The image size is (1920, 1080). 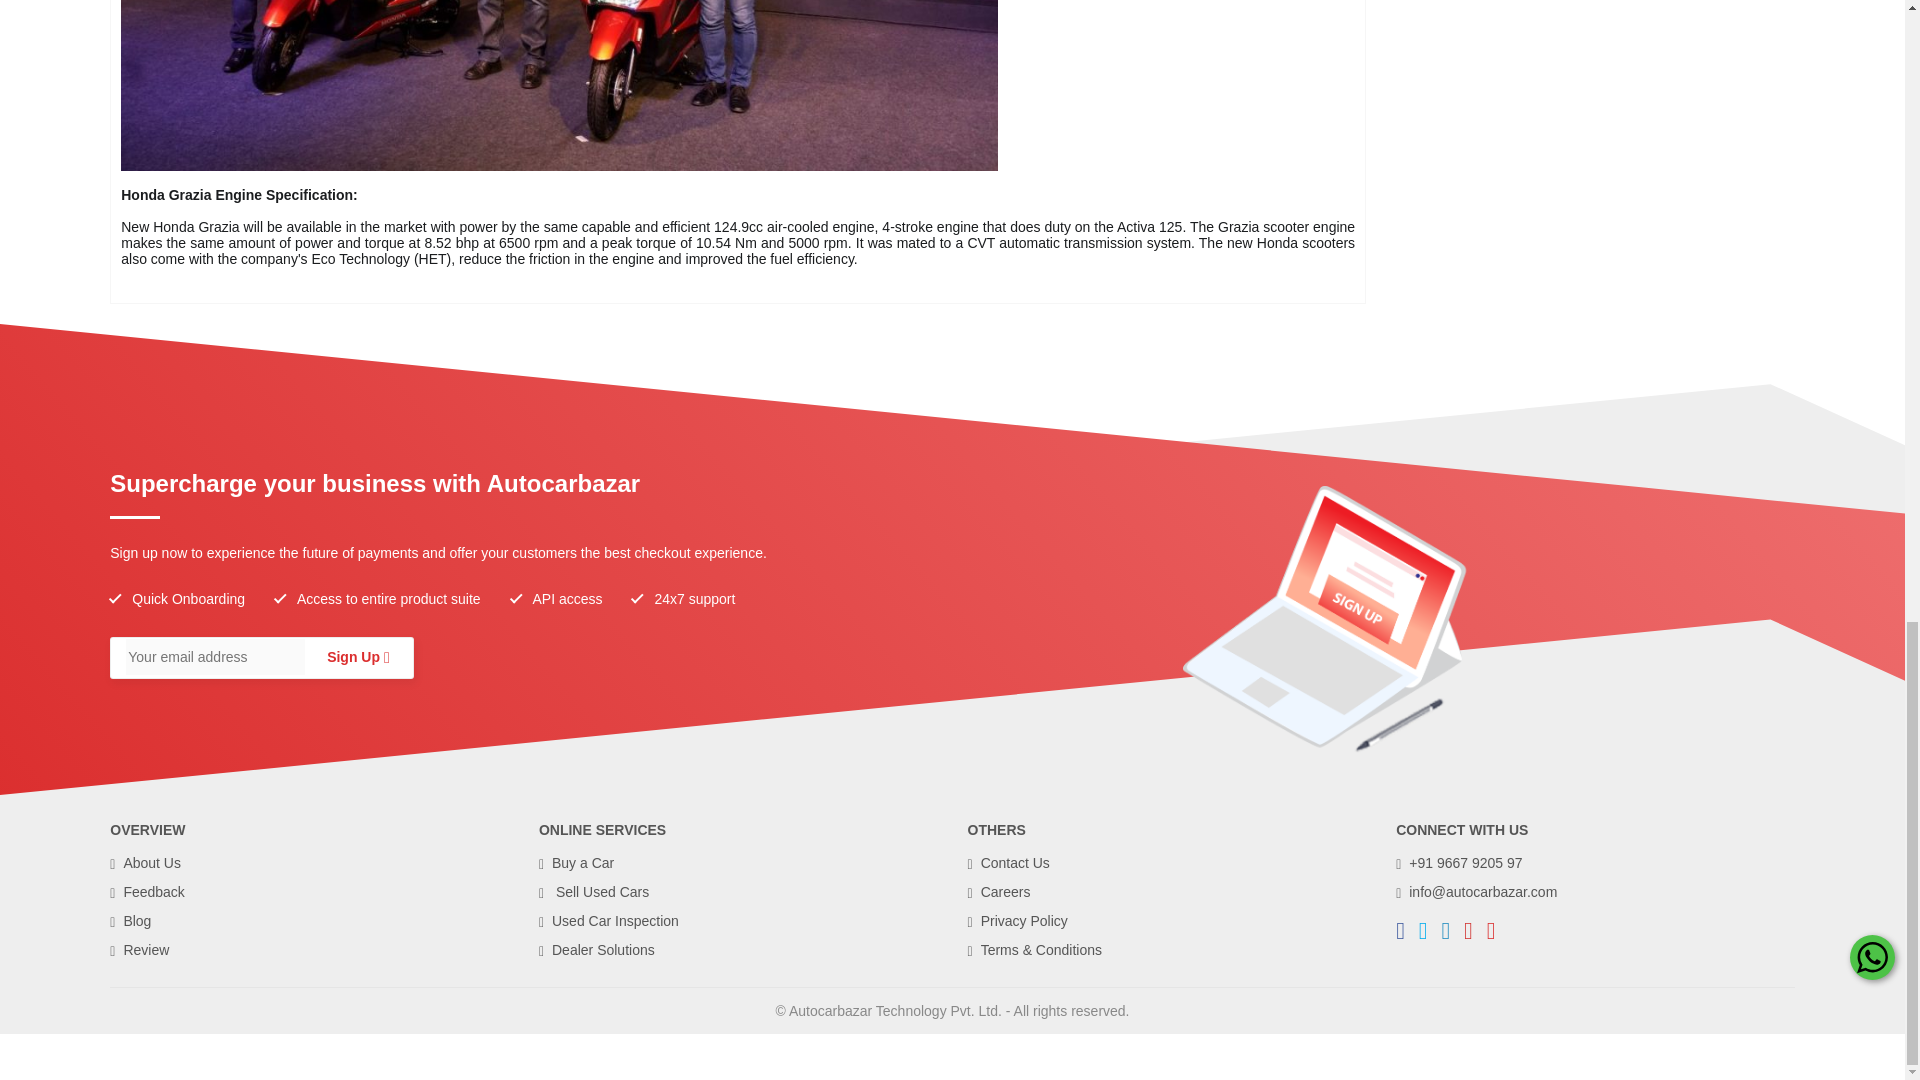 I want to click on Dealer Solutions, so click(x=596, y=949).